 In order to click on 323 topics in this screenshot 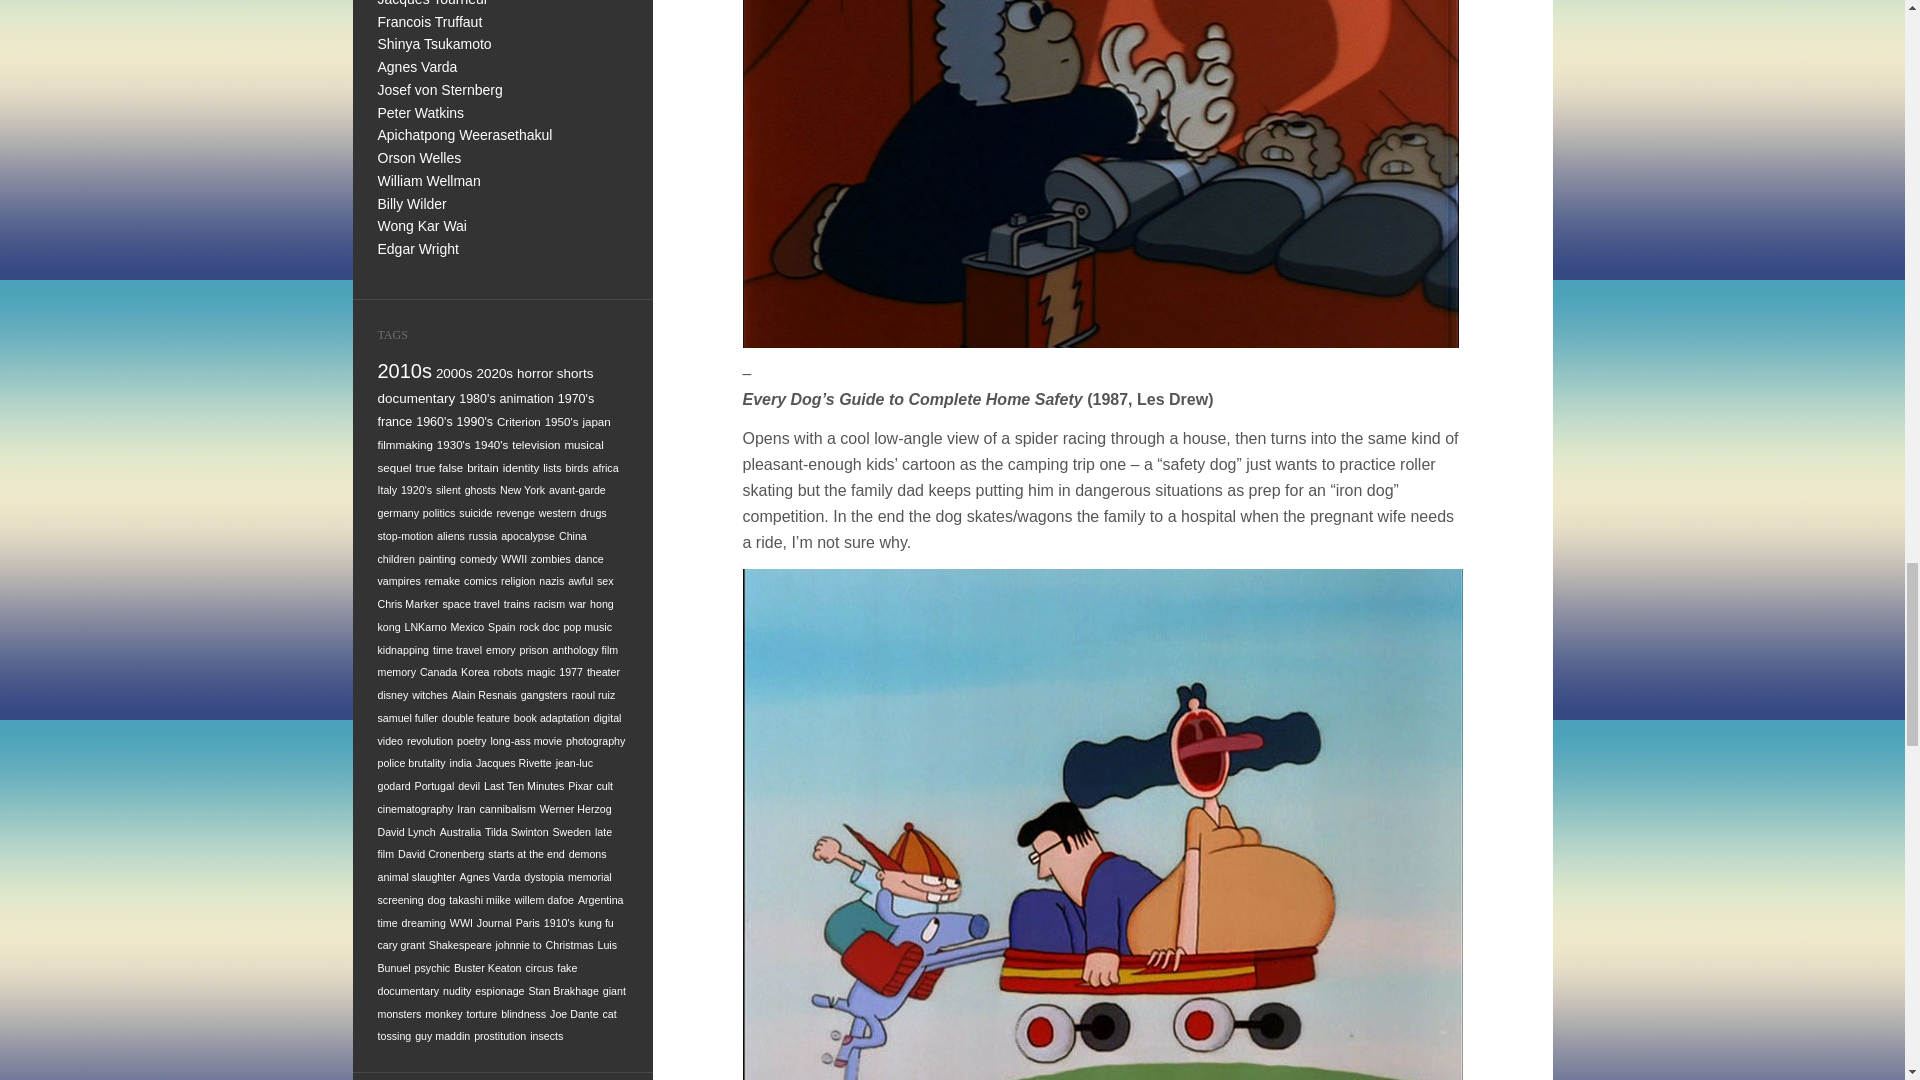, I will do `click(574, 374)`.